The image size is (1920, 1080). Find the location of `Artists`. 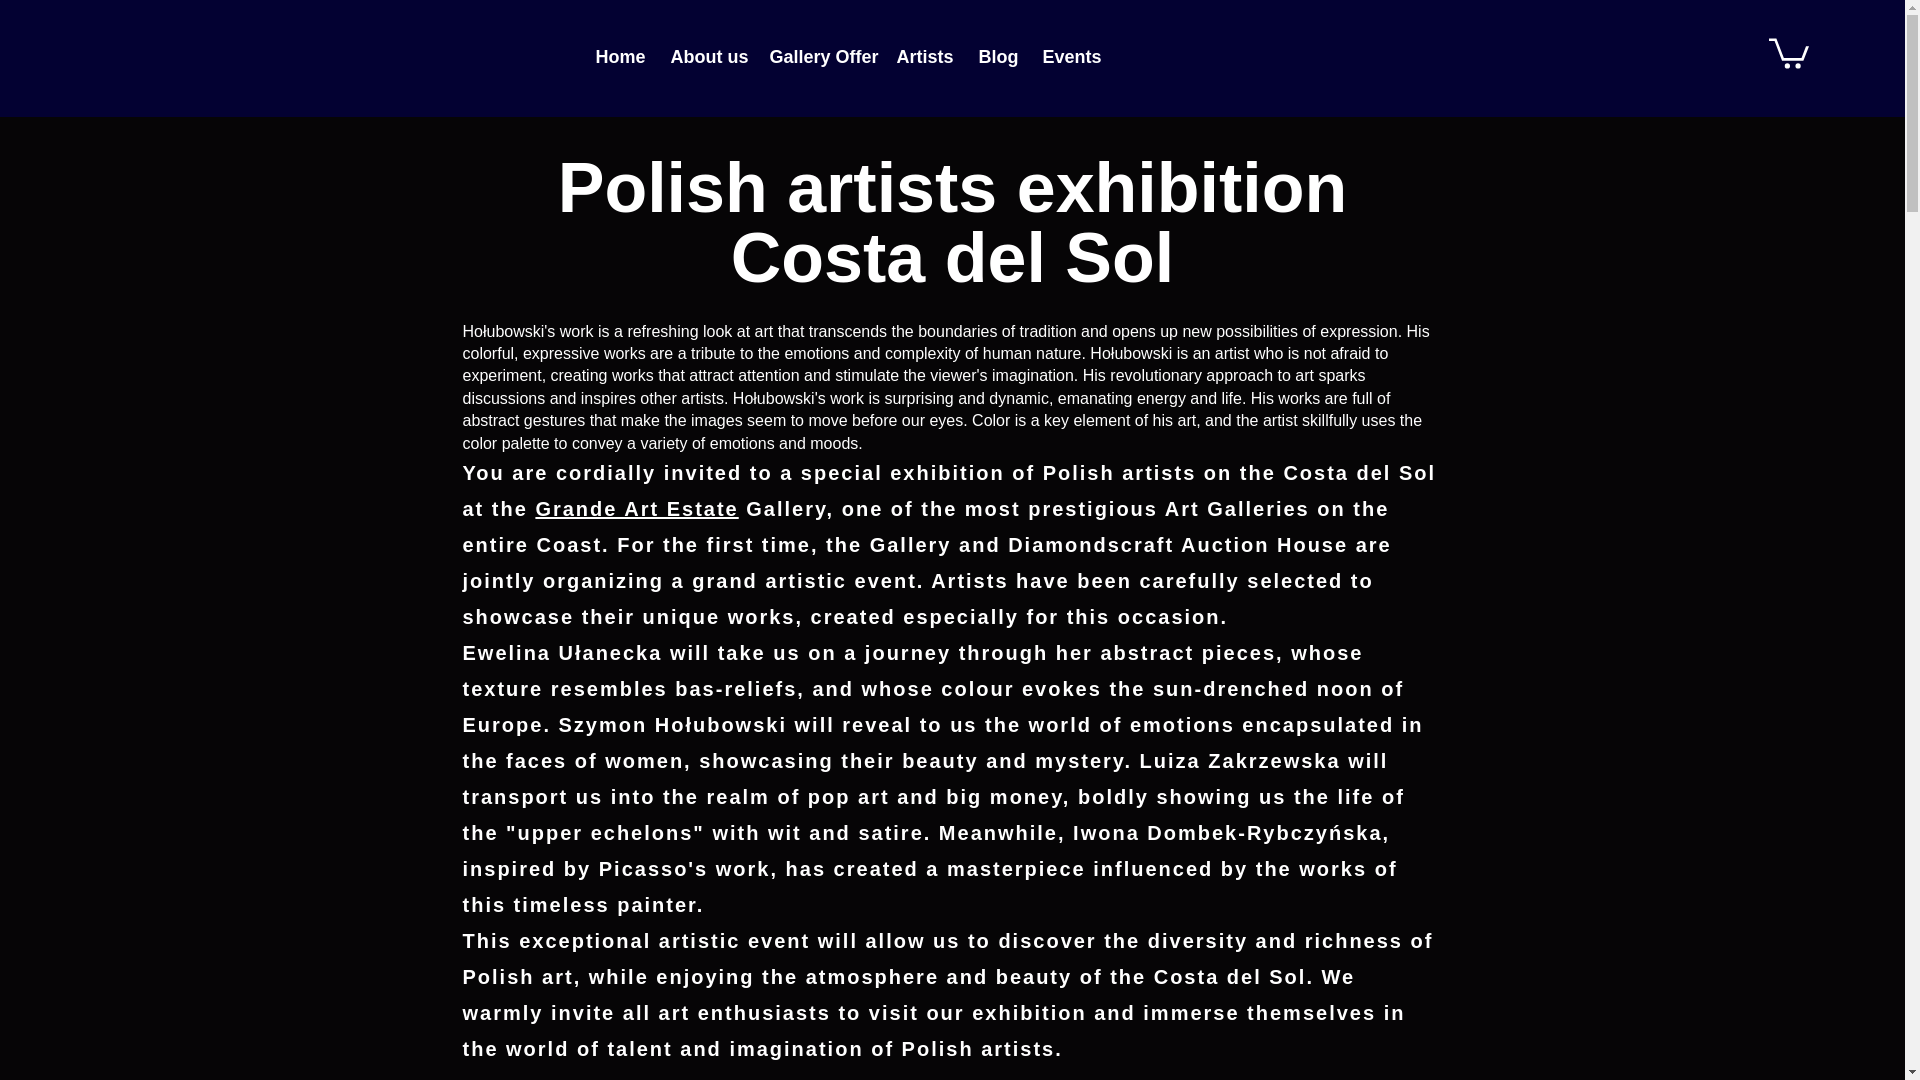

Artists is located at coordinates (922, 58).